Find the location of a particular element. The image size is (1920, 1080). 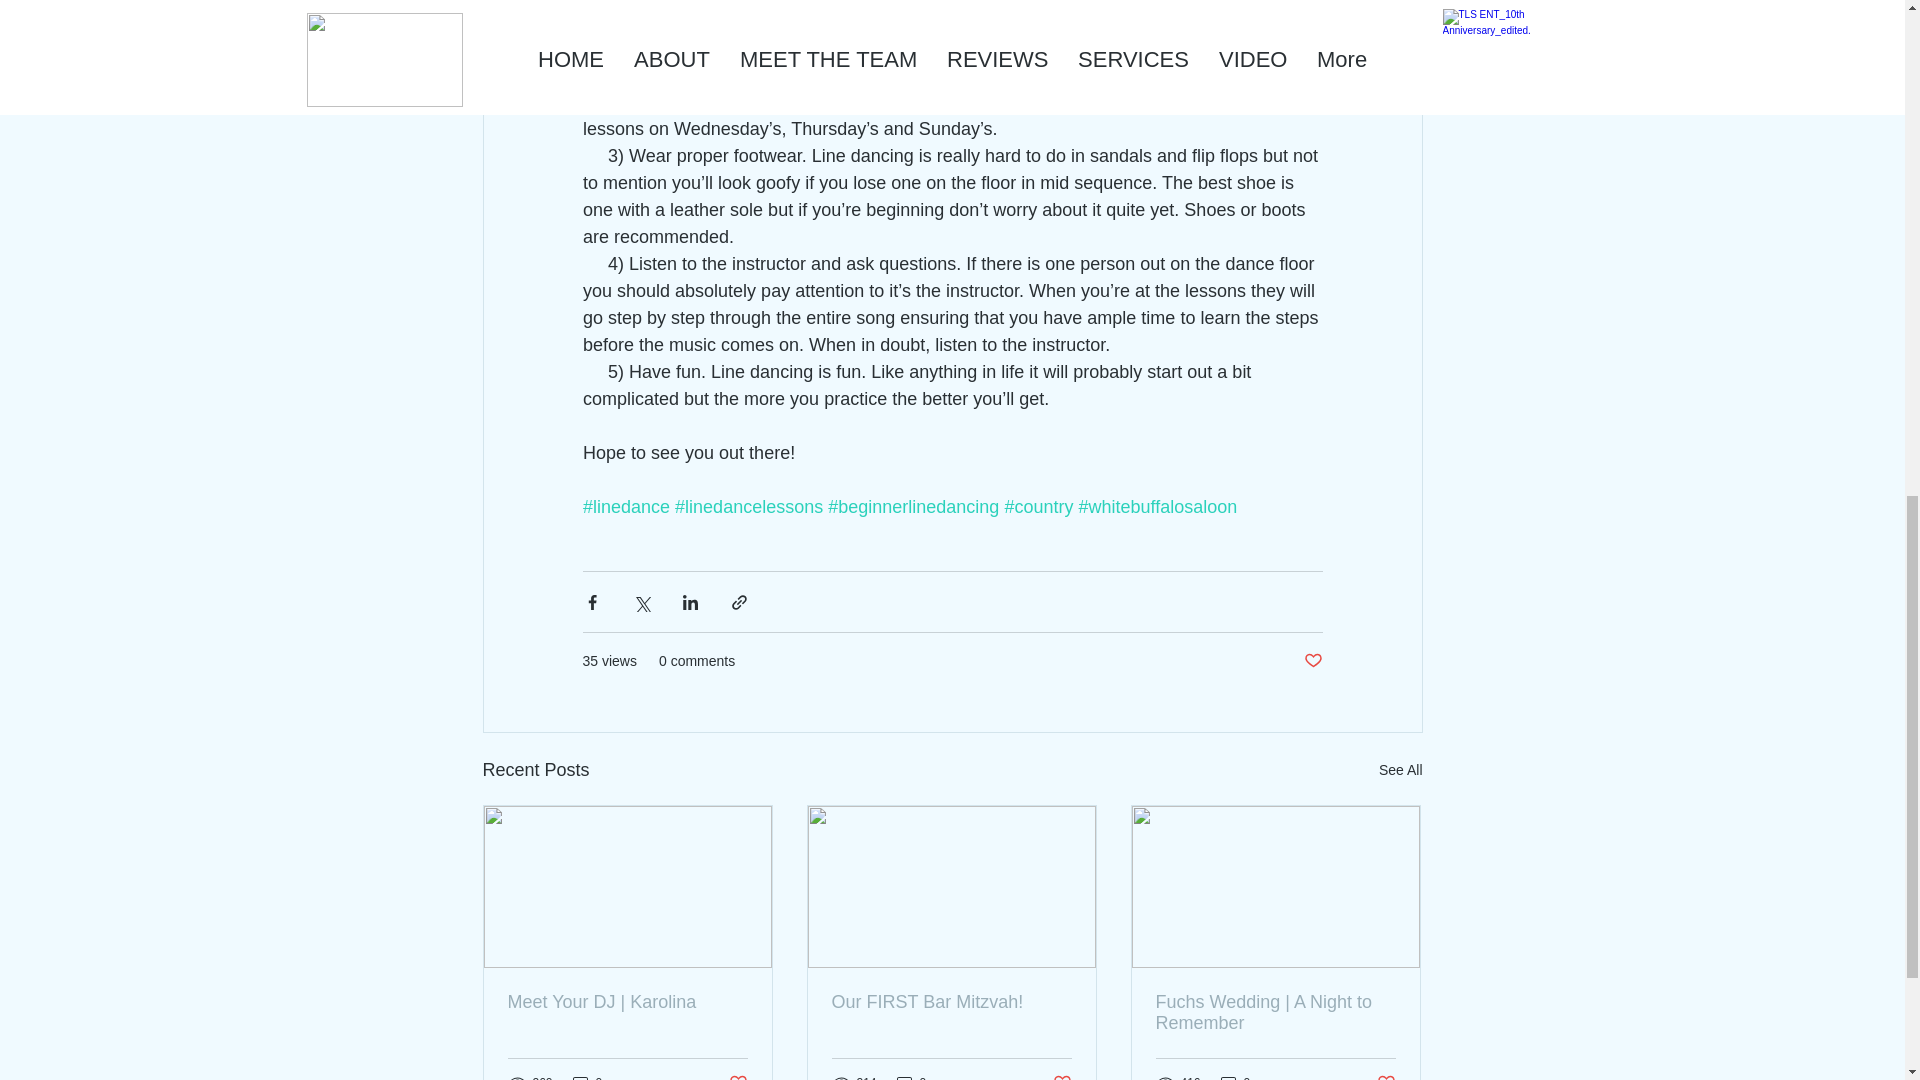

Post not marked as liked is located at coordinates (1062, 1076).